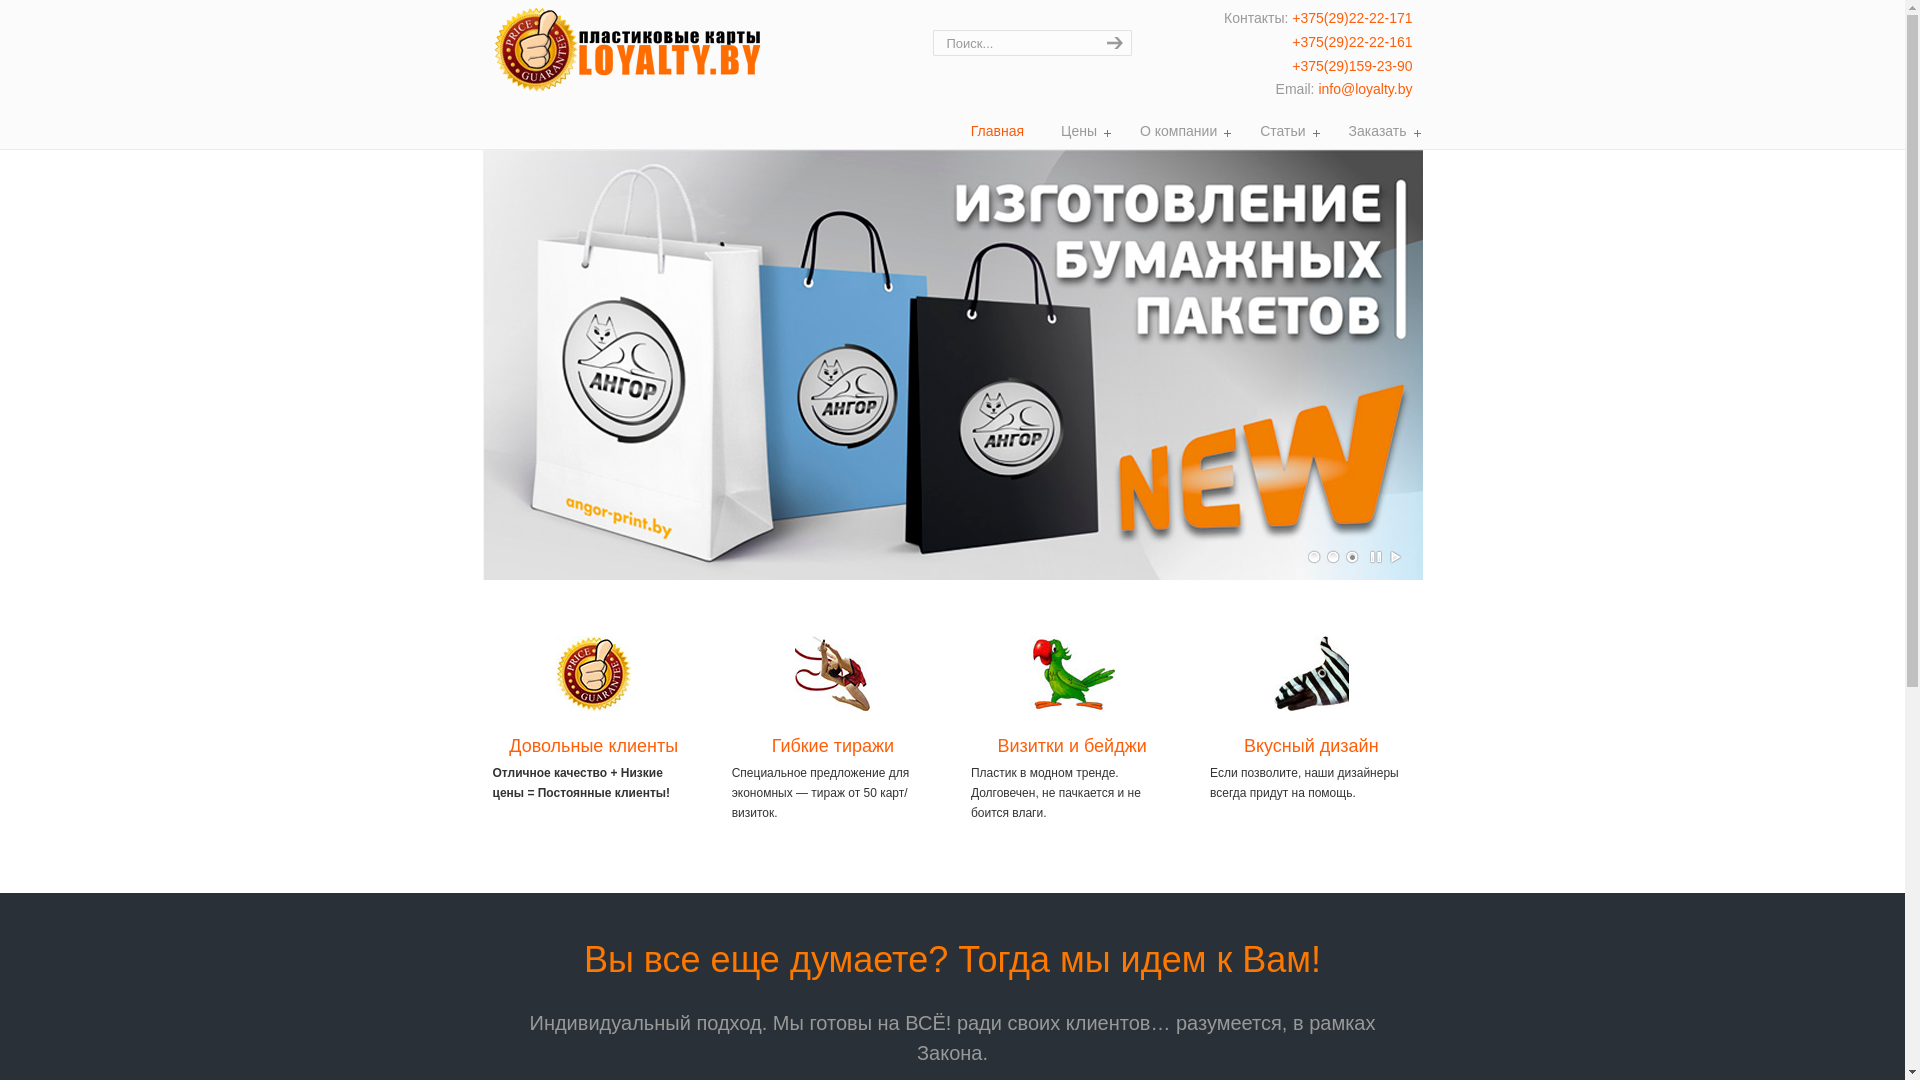 This screenshot has height=1080, width=1920. Describe the element at coordinates (1365, 89) in the screenshot. I see `info@loyalty.by` at that location.